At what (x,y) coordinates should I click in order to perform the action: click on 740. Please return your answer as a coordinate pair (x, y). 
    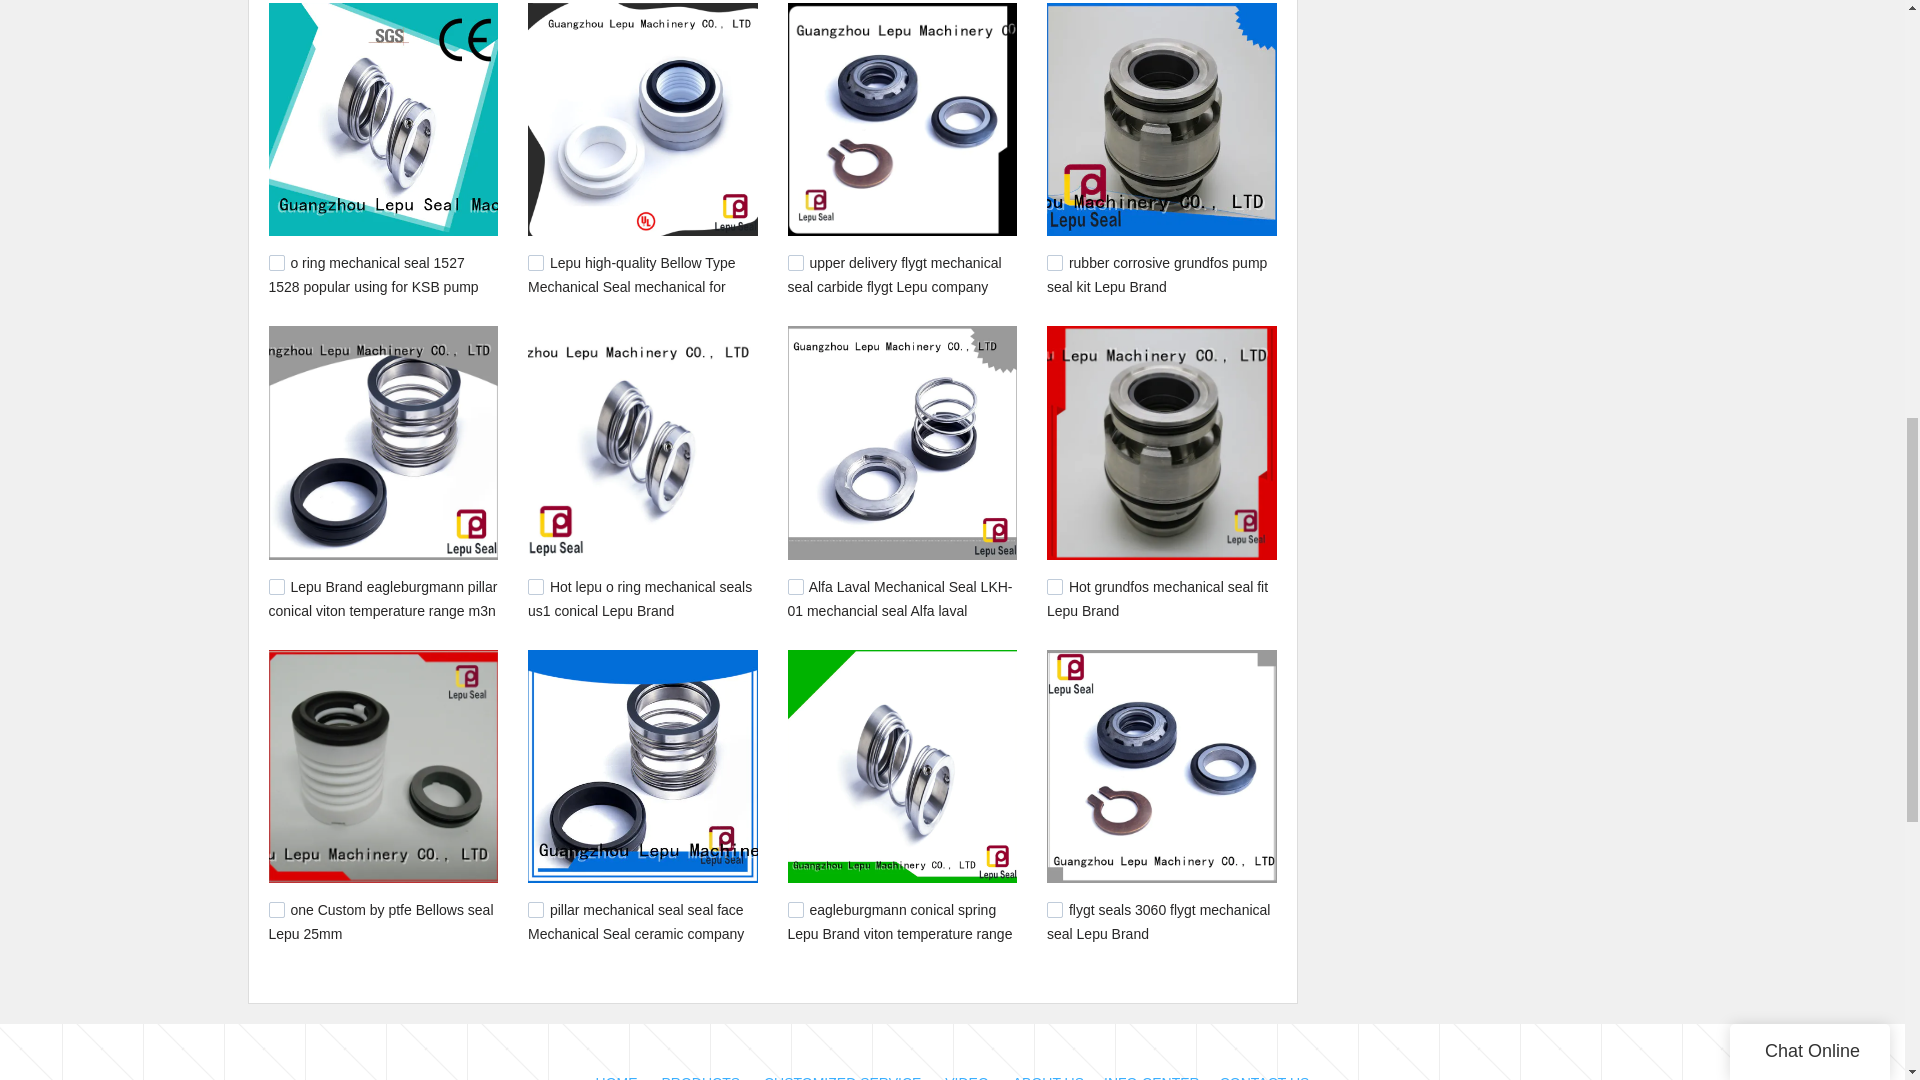
    Looking at the image, I should click on (1054, 262).